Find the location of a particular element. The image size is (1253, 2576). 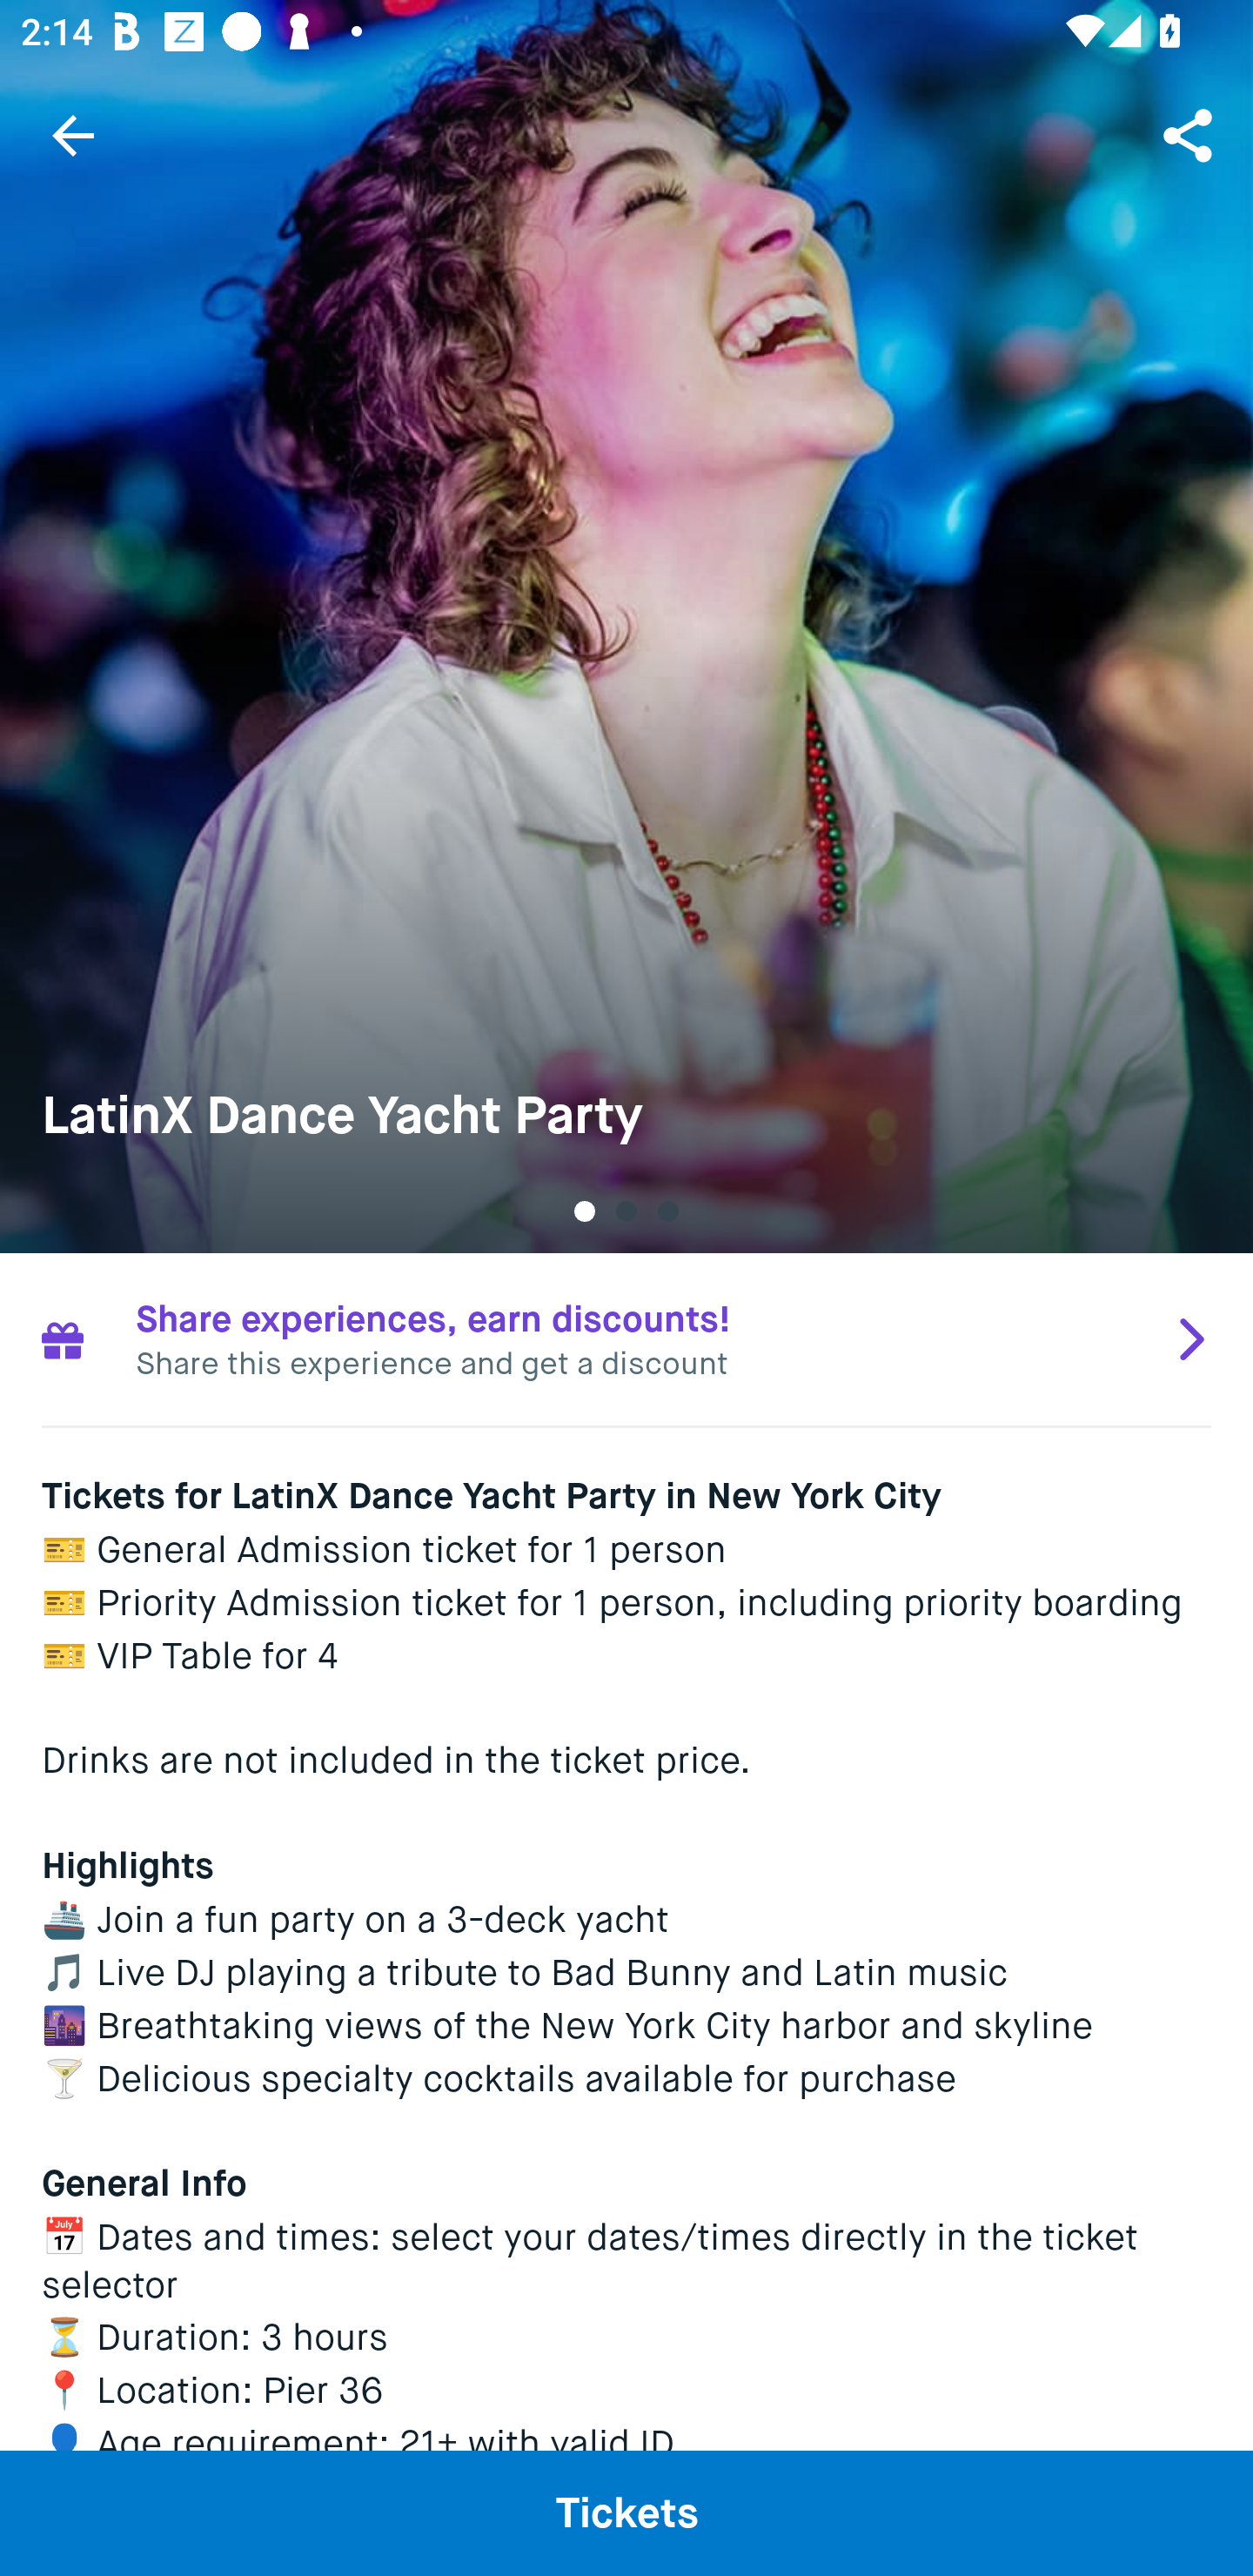

Tickets is located at coordinates (626, 2512).